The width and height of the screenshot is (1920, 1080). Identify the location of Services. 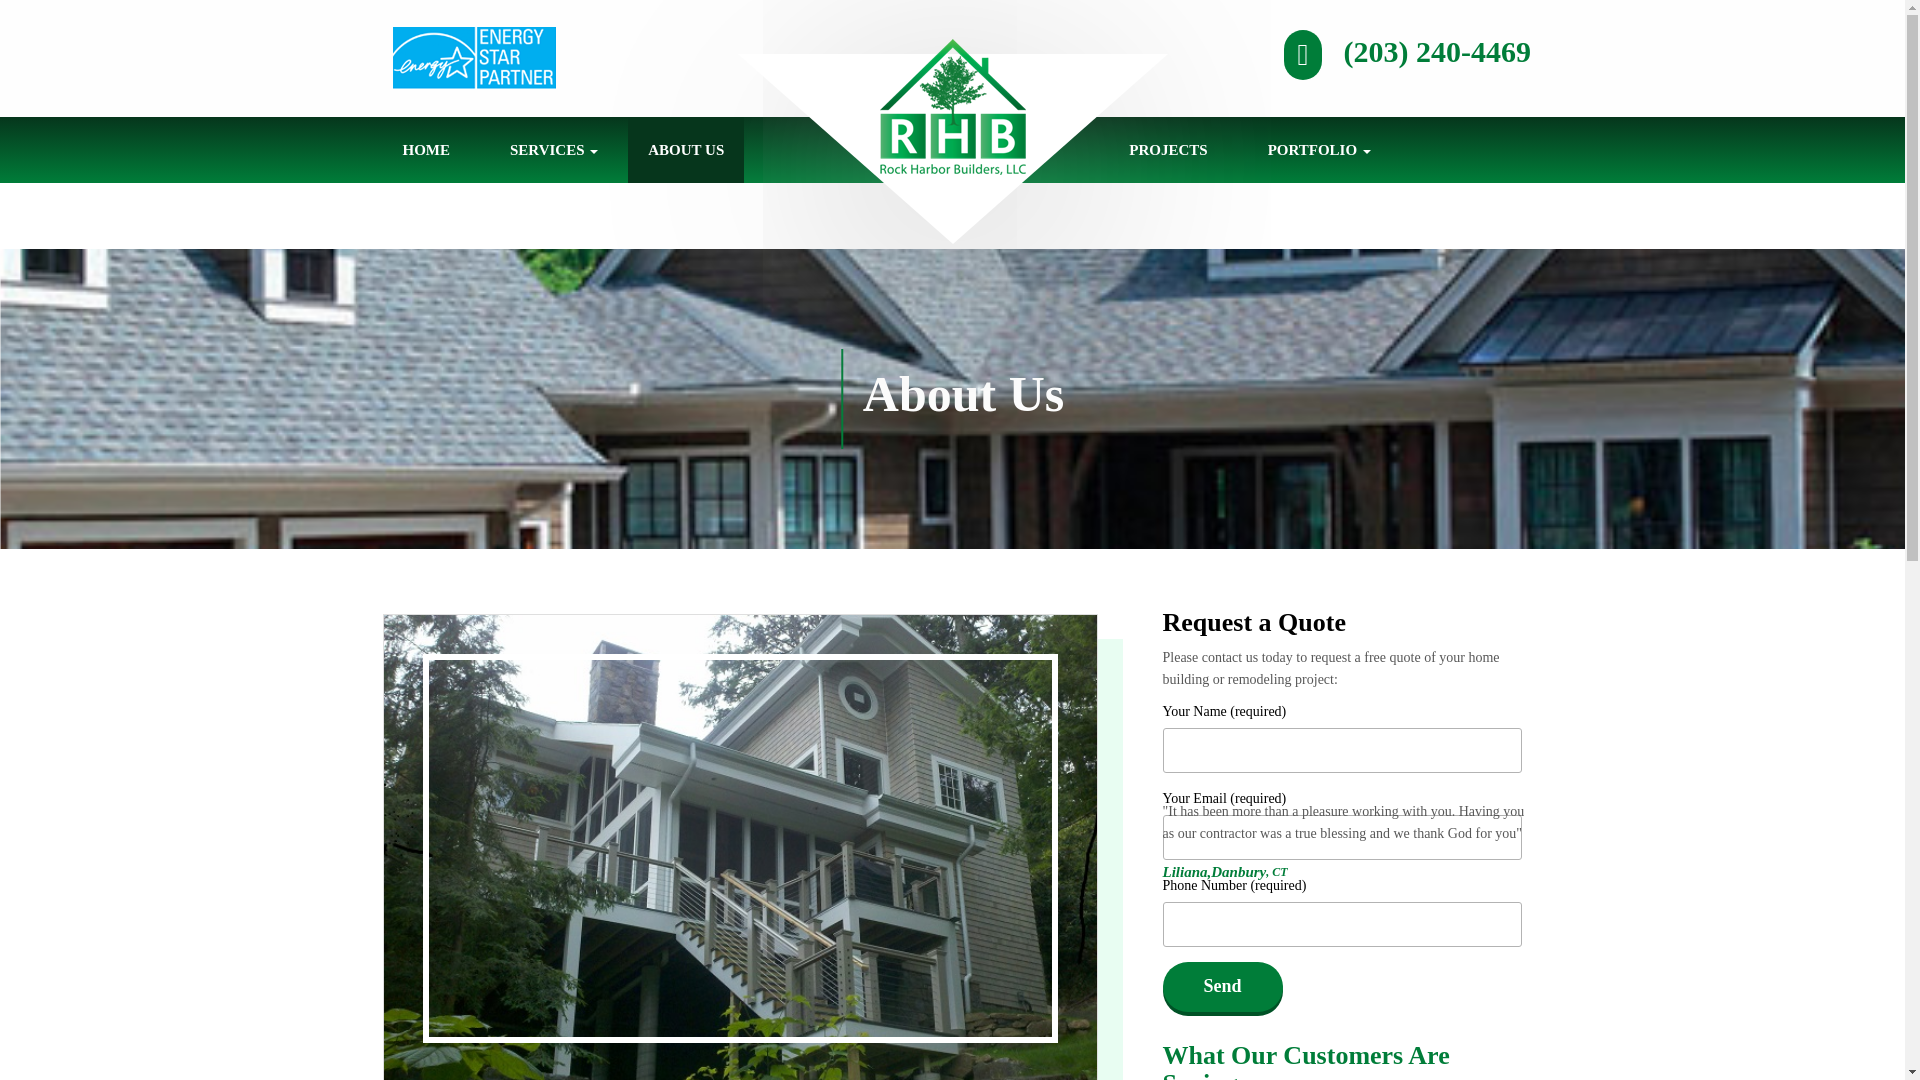
(554, 149).